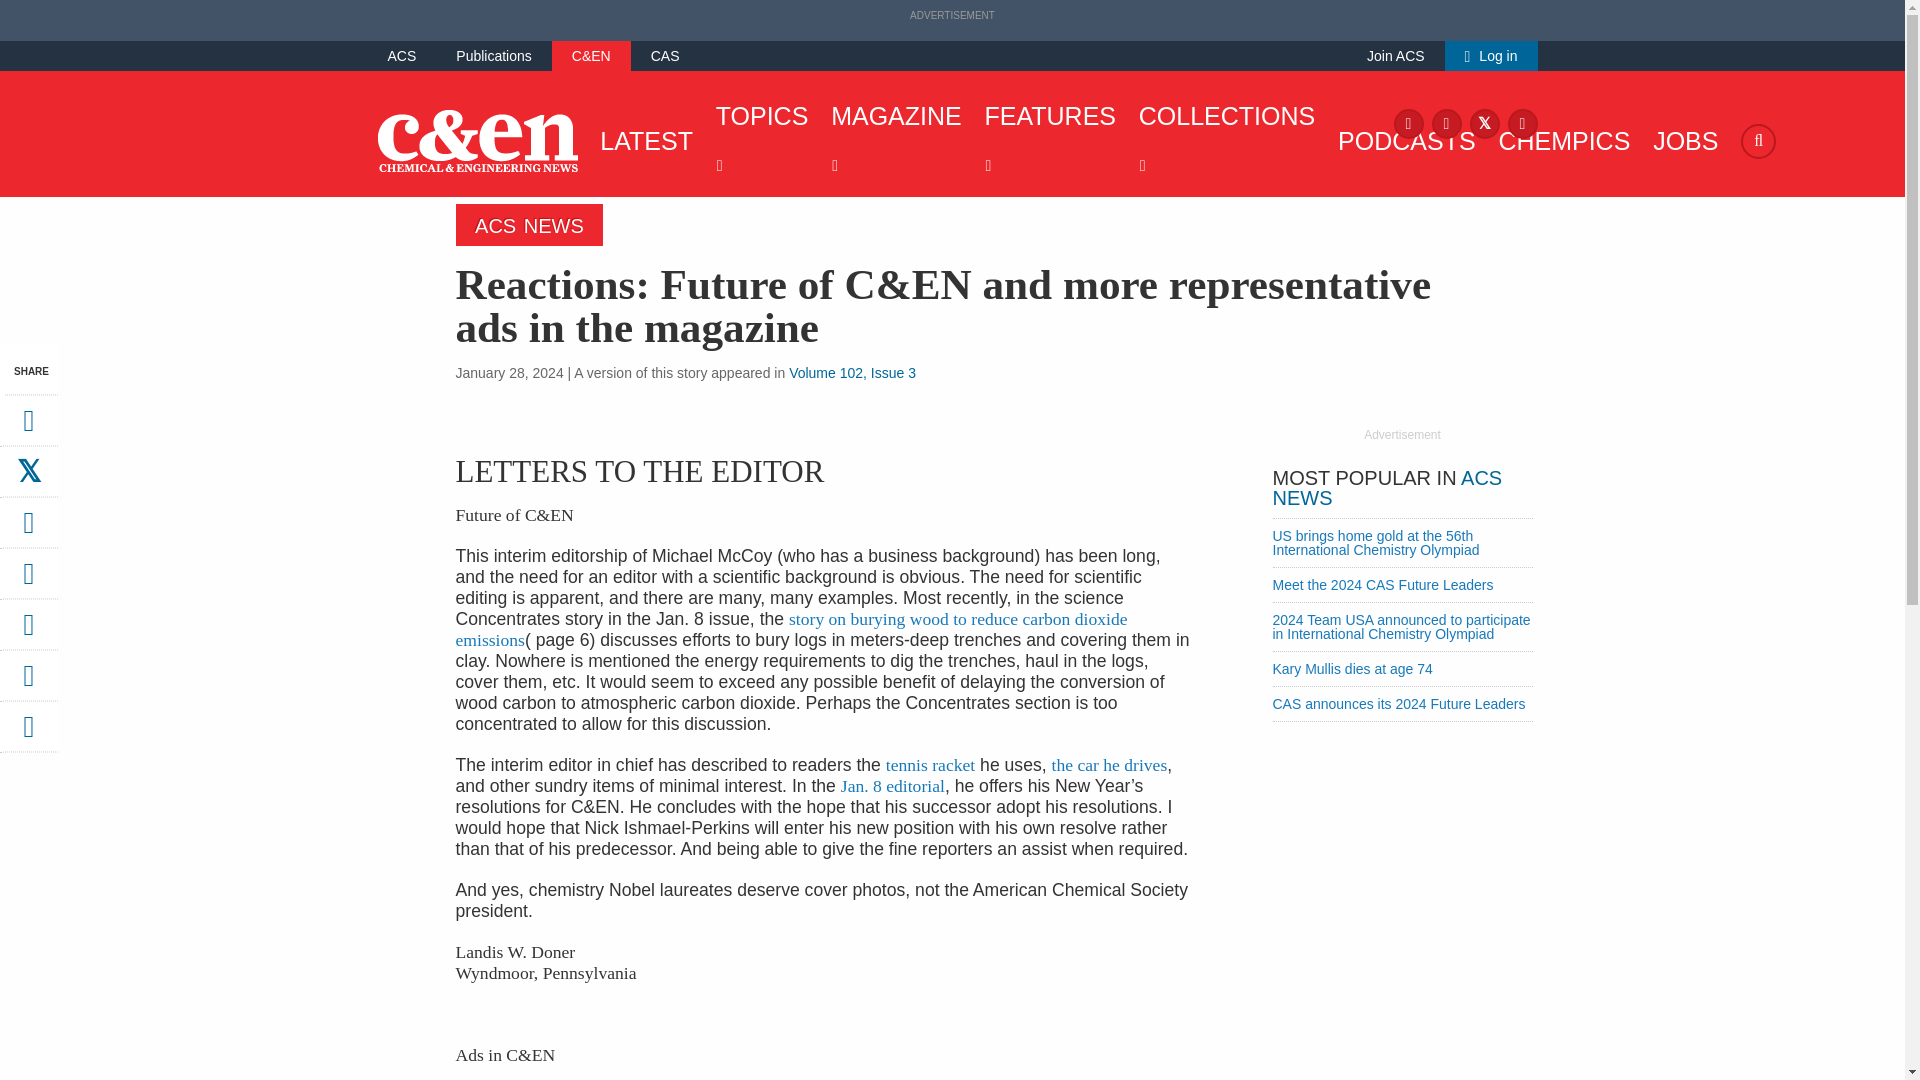 Image resolution: width=1920 pixels, height=1080 pixels. Describe the element at coordinates (1522, 122) in the screenshot. I see `LinkedIn` at that location.